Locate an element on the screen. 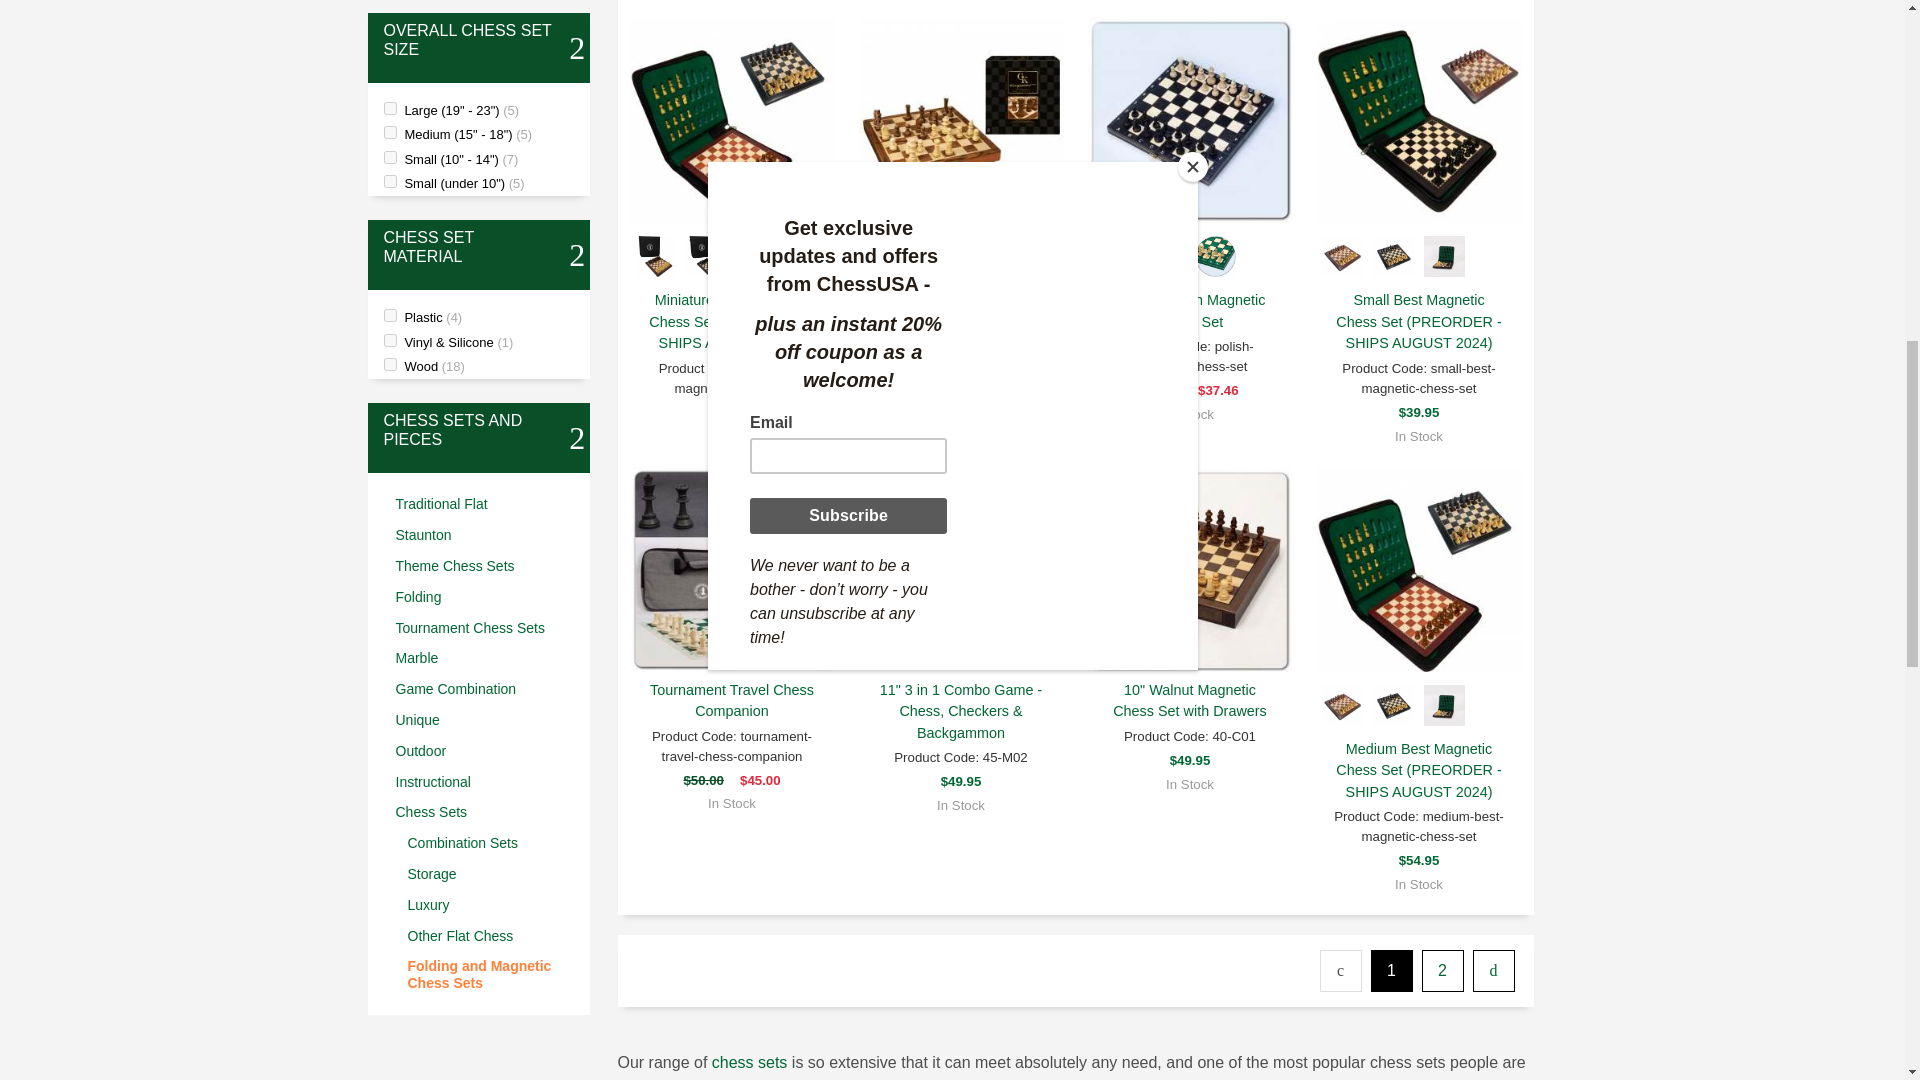 This screenshot has width=1920, height=1080. Go to category: Folding is located at coordinates (484, 598).